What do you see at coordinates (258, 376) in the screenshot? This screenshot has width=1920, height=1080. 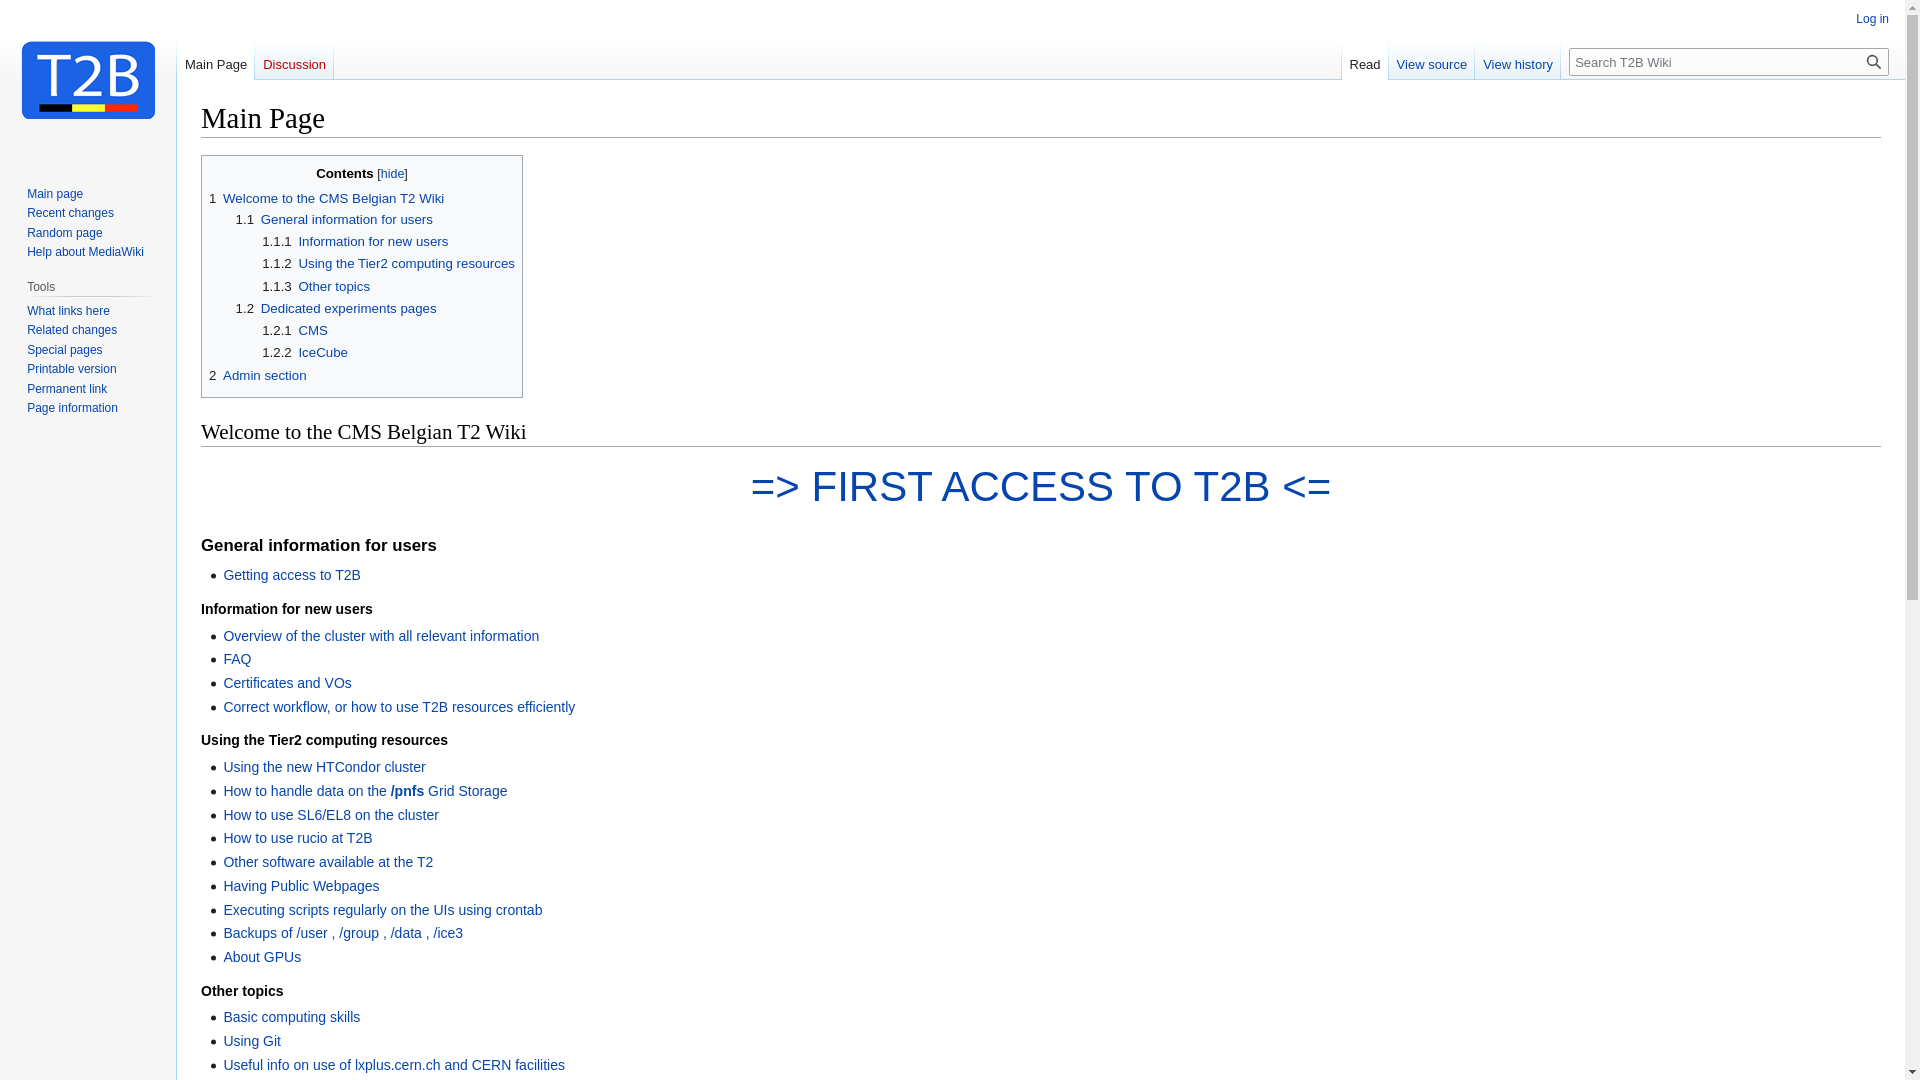 I see `2 Admin section` at bounding box center [258, 376].